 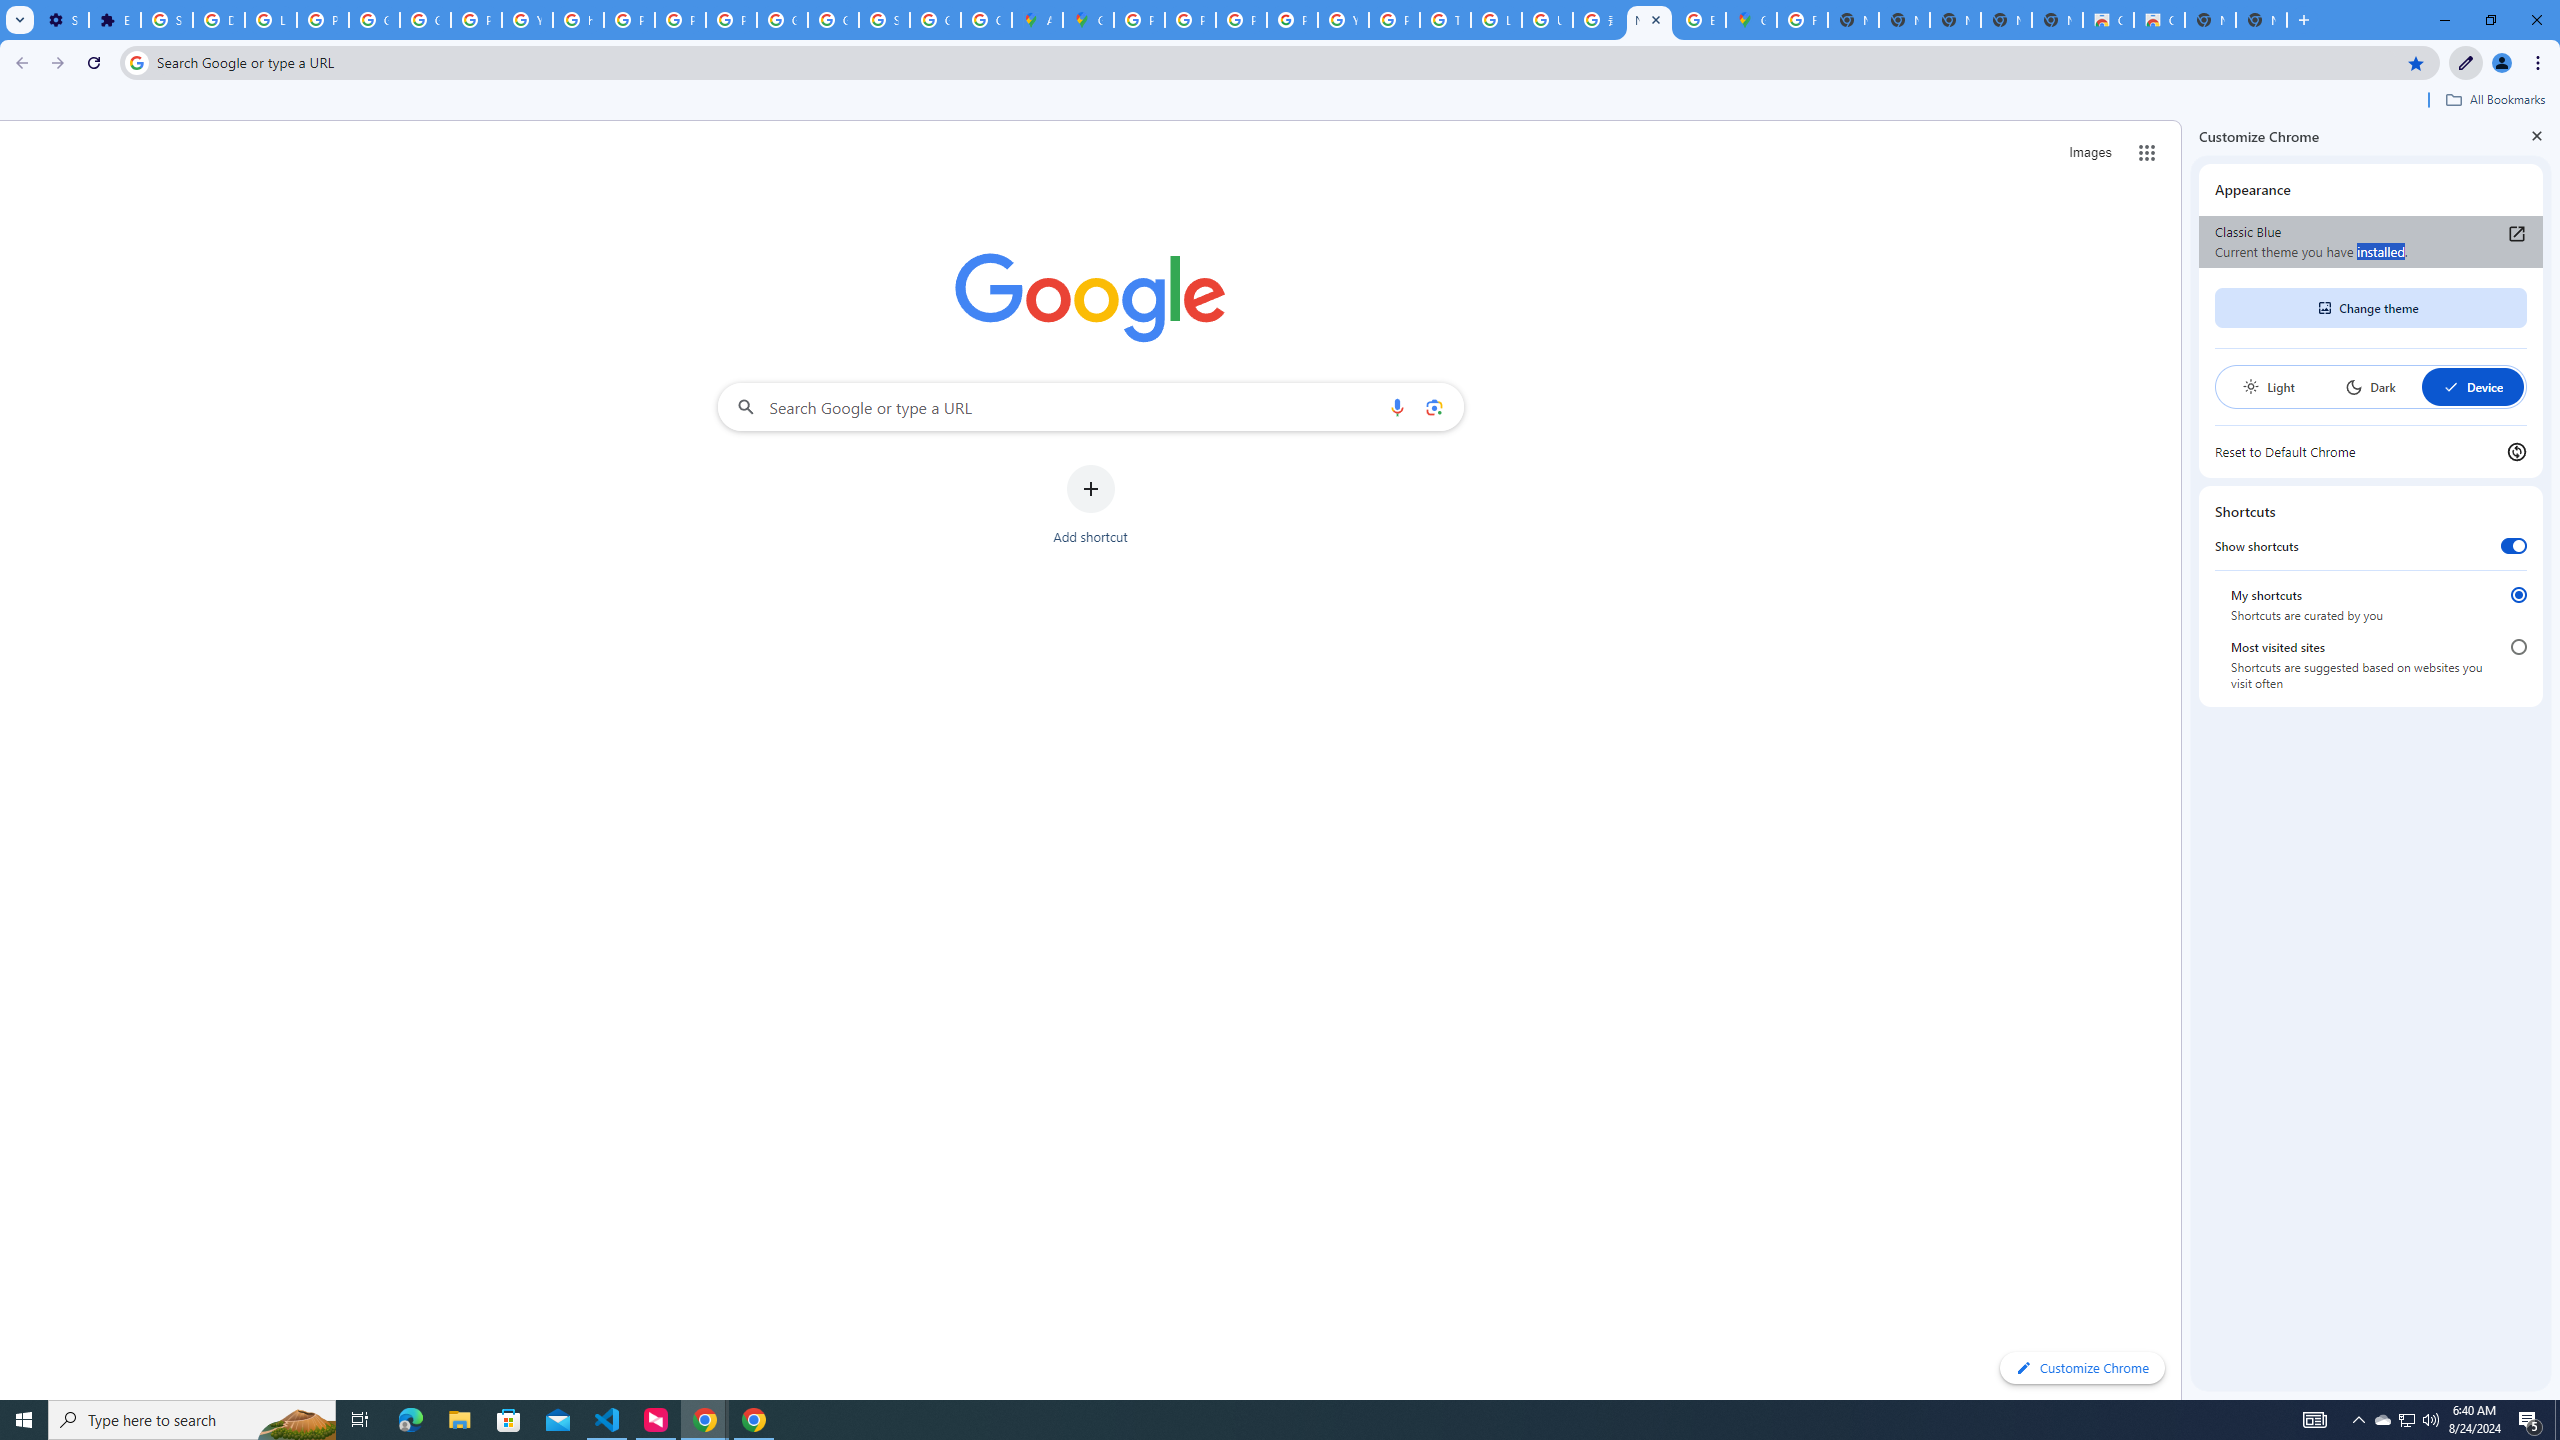 What do you see at coordinates (2370, 242) in the screenshot?
I see `Classic Blue Current theme you have installed.` at bounding box center [2370, 242].